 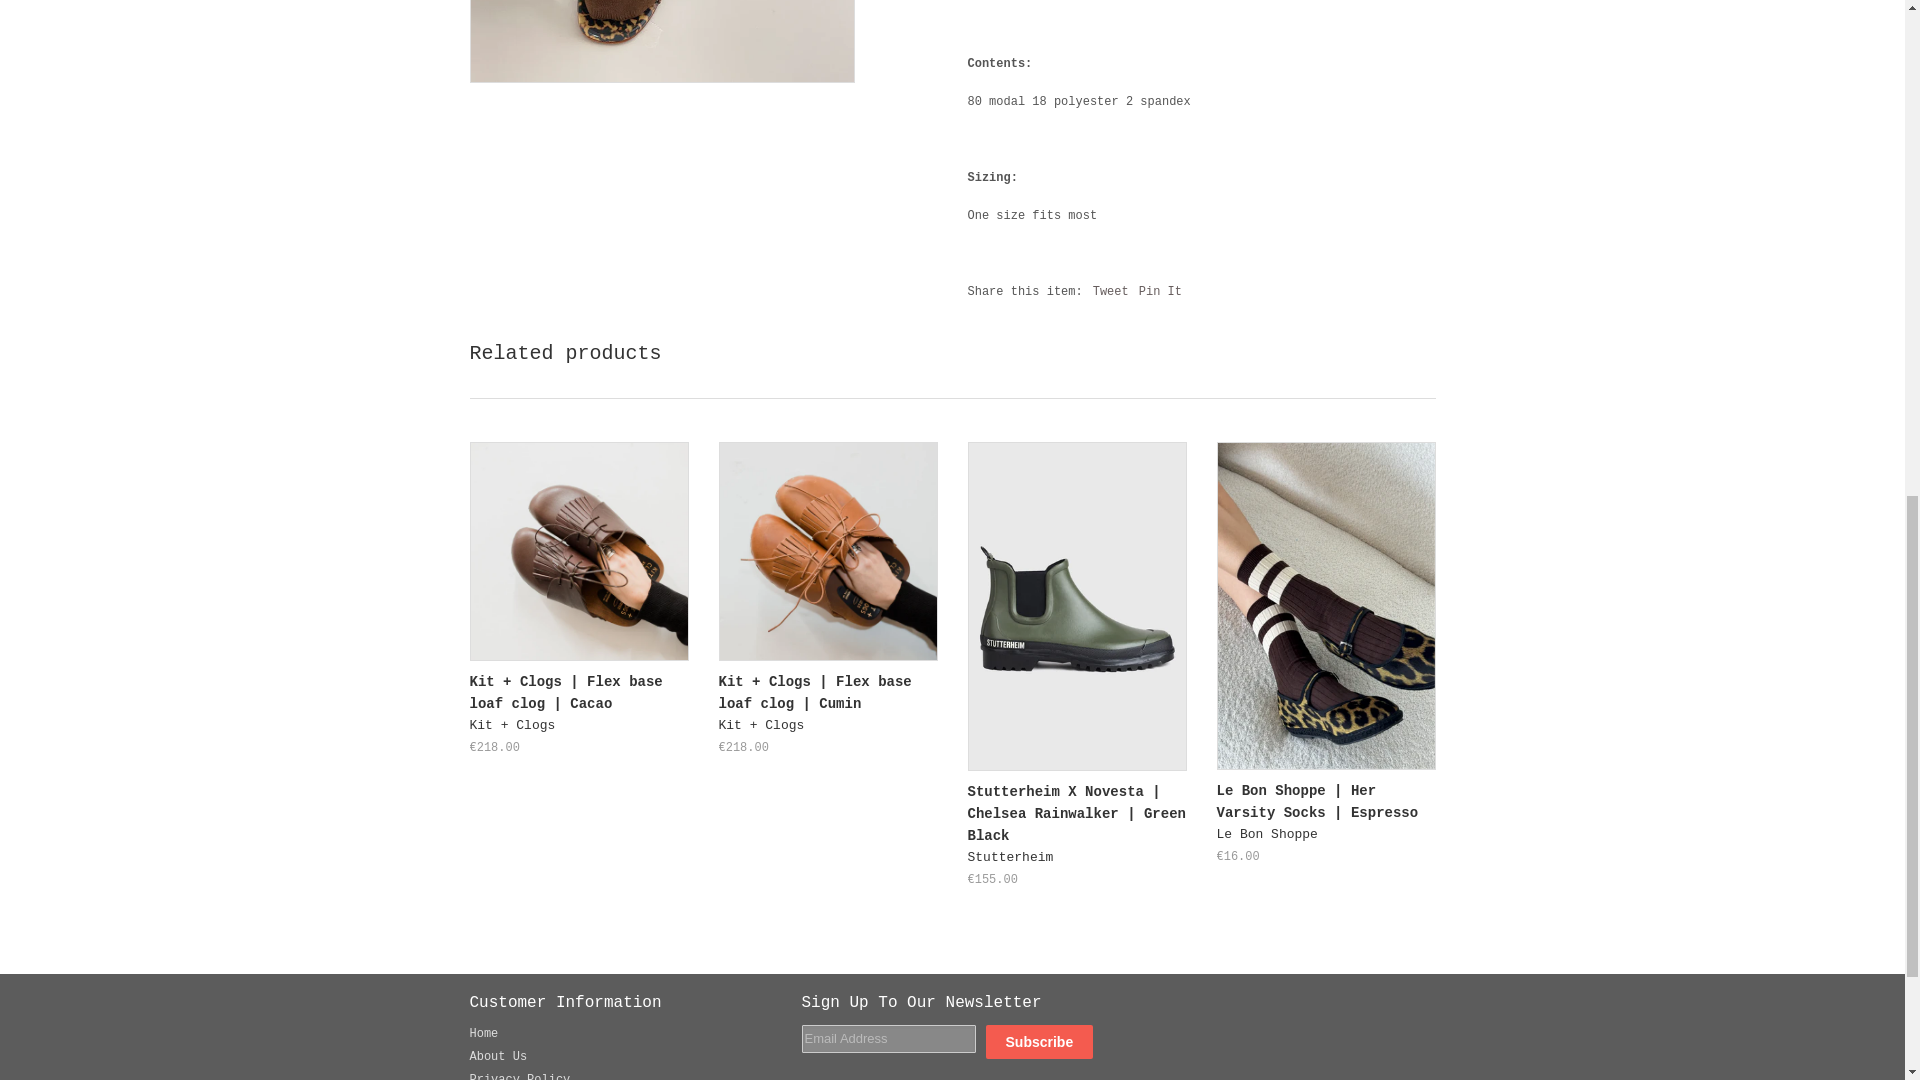 I want to click on Home, so click(x=484, y=1034).